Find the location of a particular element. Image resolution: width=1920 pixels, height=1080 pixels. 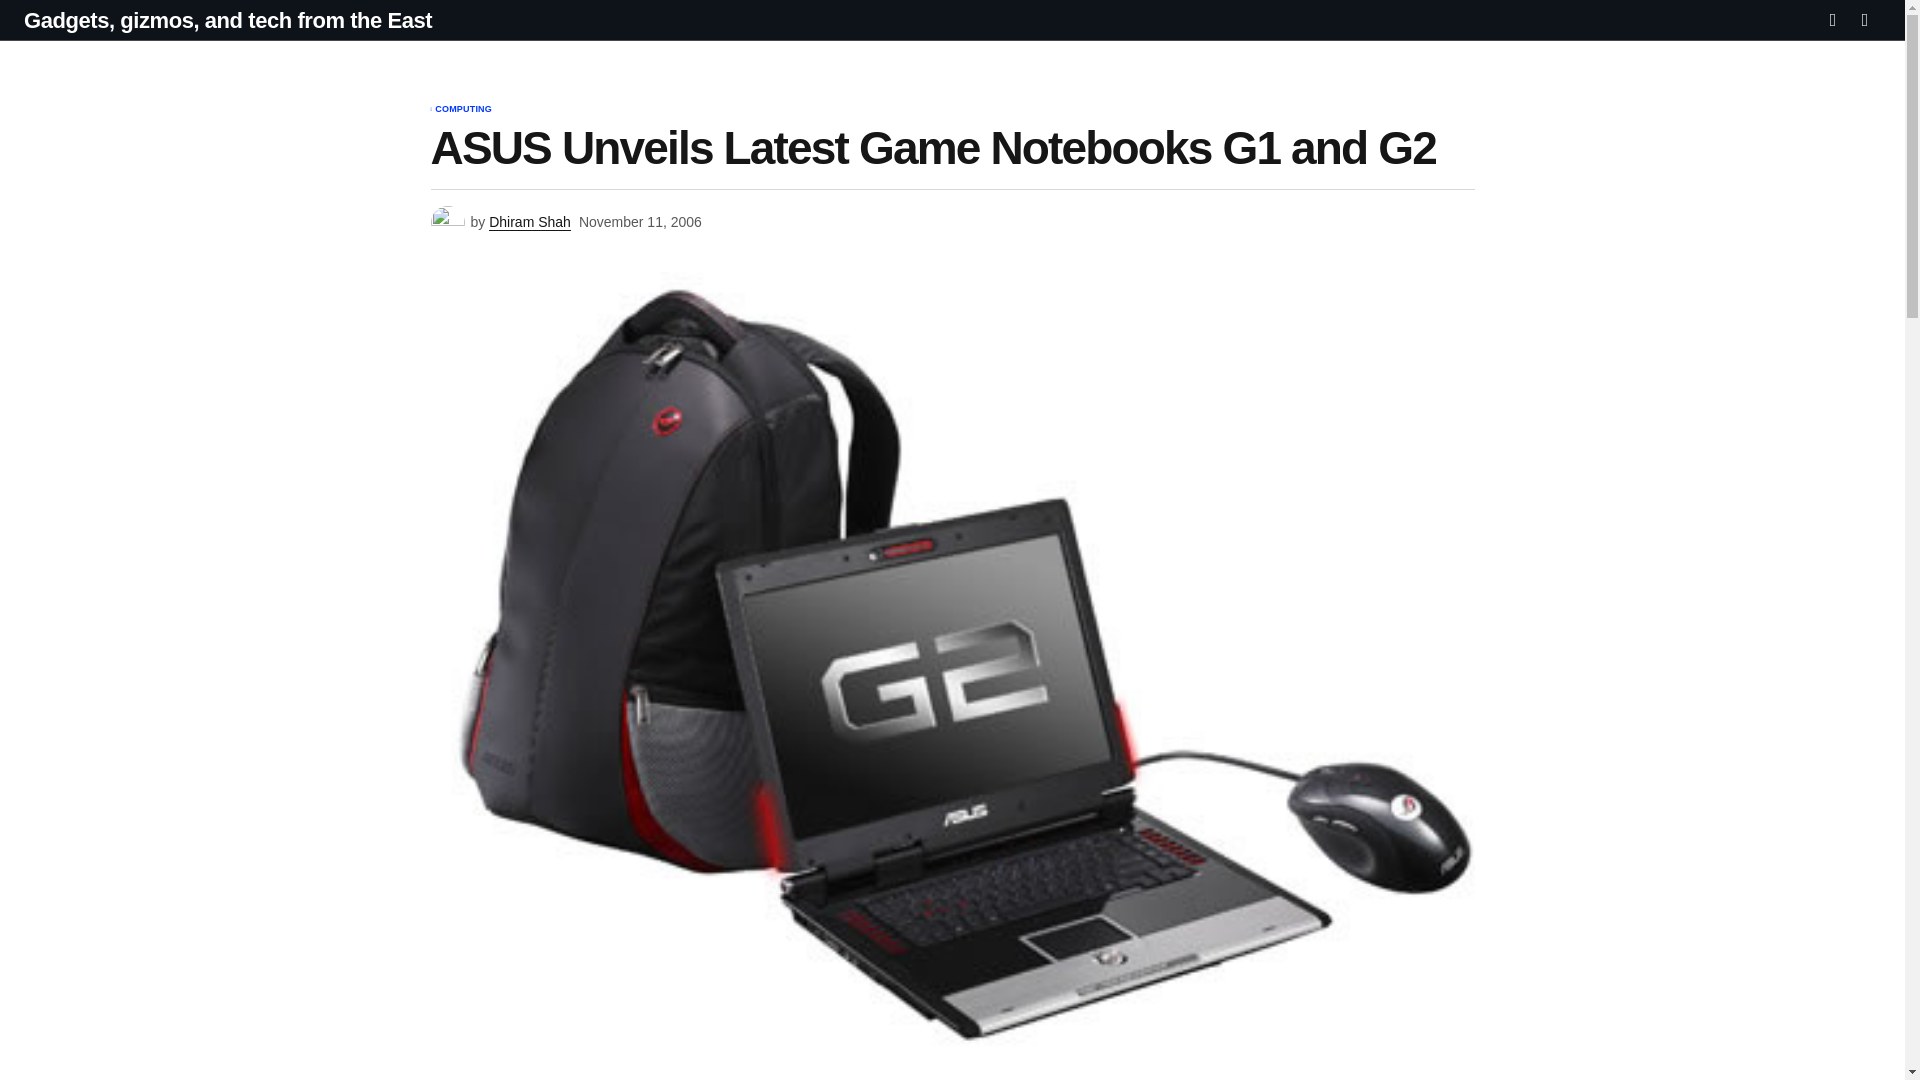

Gadgets, gizmos, and tech from the East is located at coordinates (228, 20).